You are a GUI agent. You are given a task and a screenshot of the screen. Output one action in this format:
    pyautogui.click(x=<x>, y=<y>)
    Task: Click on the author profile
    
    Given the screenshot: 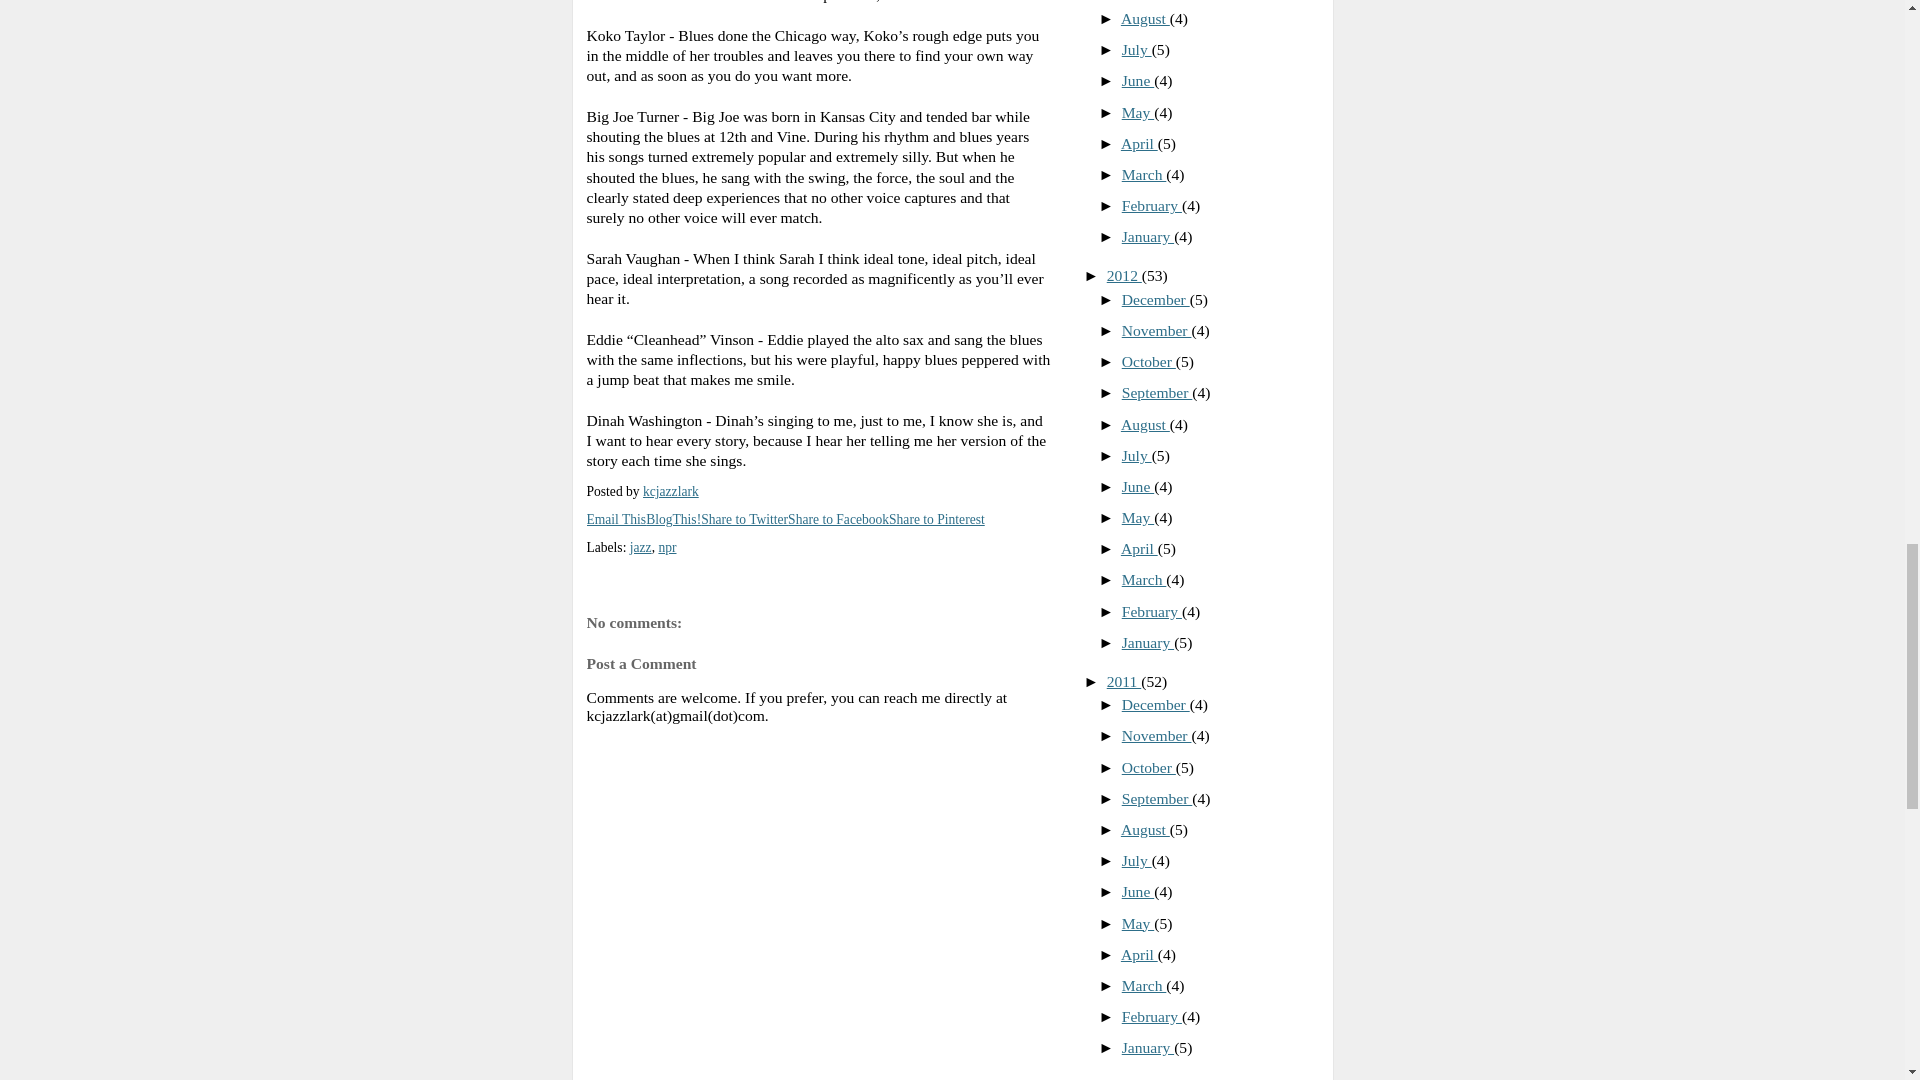 What is the action you would take?
    pyautogui.click(x=670, y=490)
    